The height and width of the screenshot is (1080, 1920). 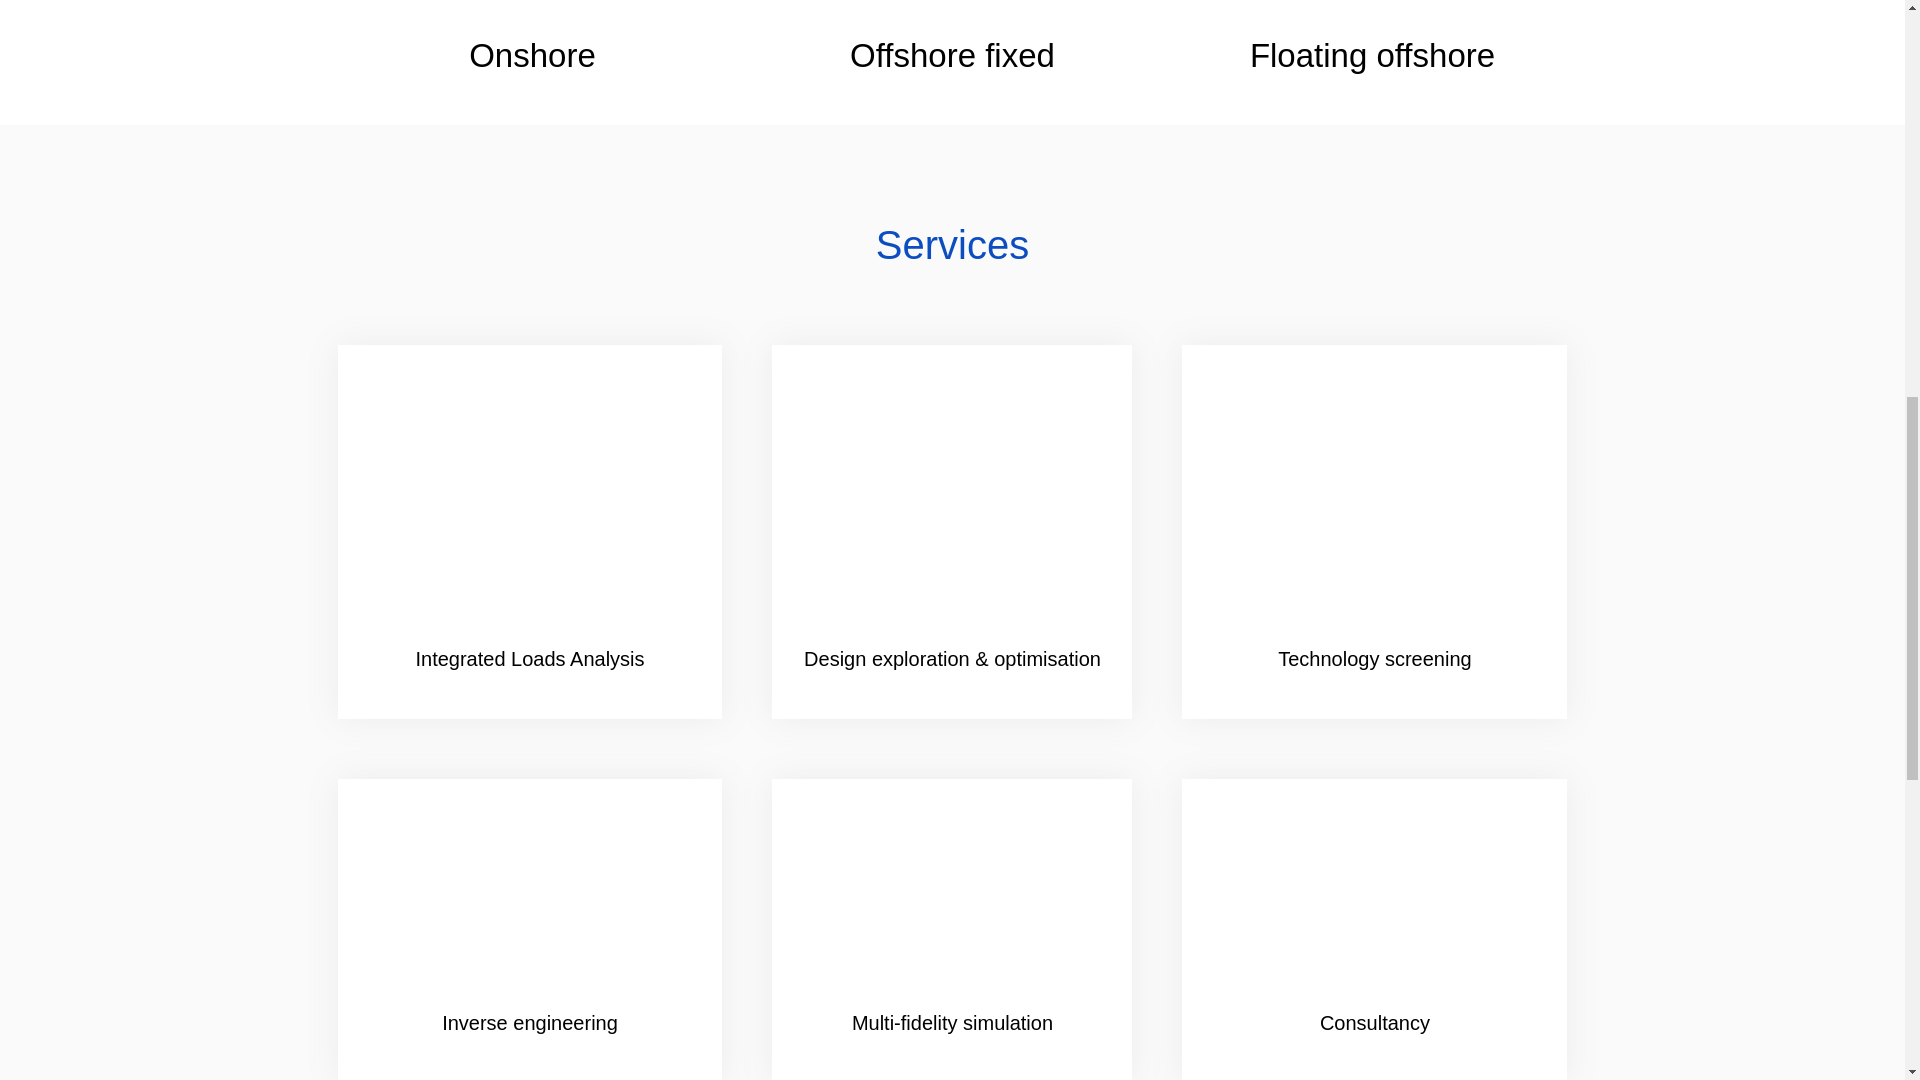 I want to click on Offshore fixed, so click(x=952, y=16).